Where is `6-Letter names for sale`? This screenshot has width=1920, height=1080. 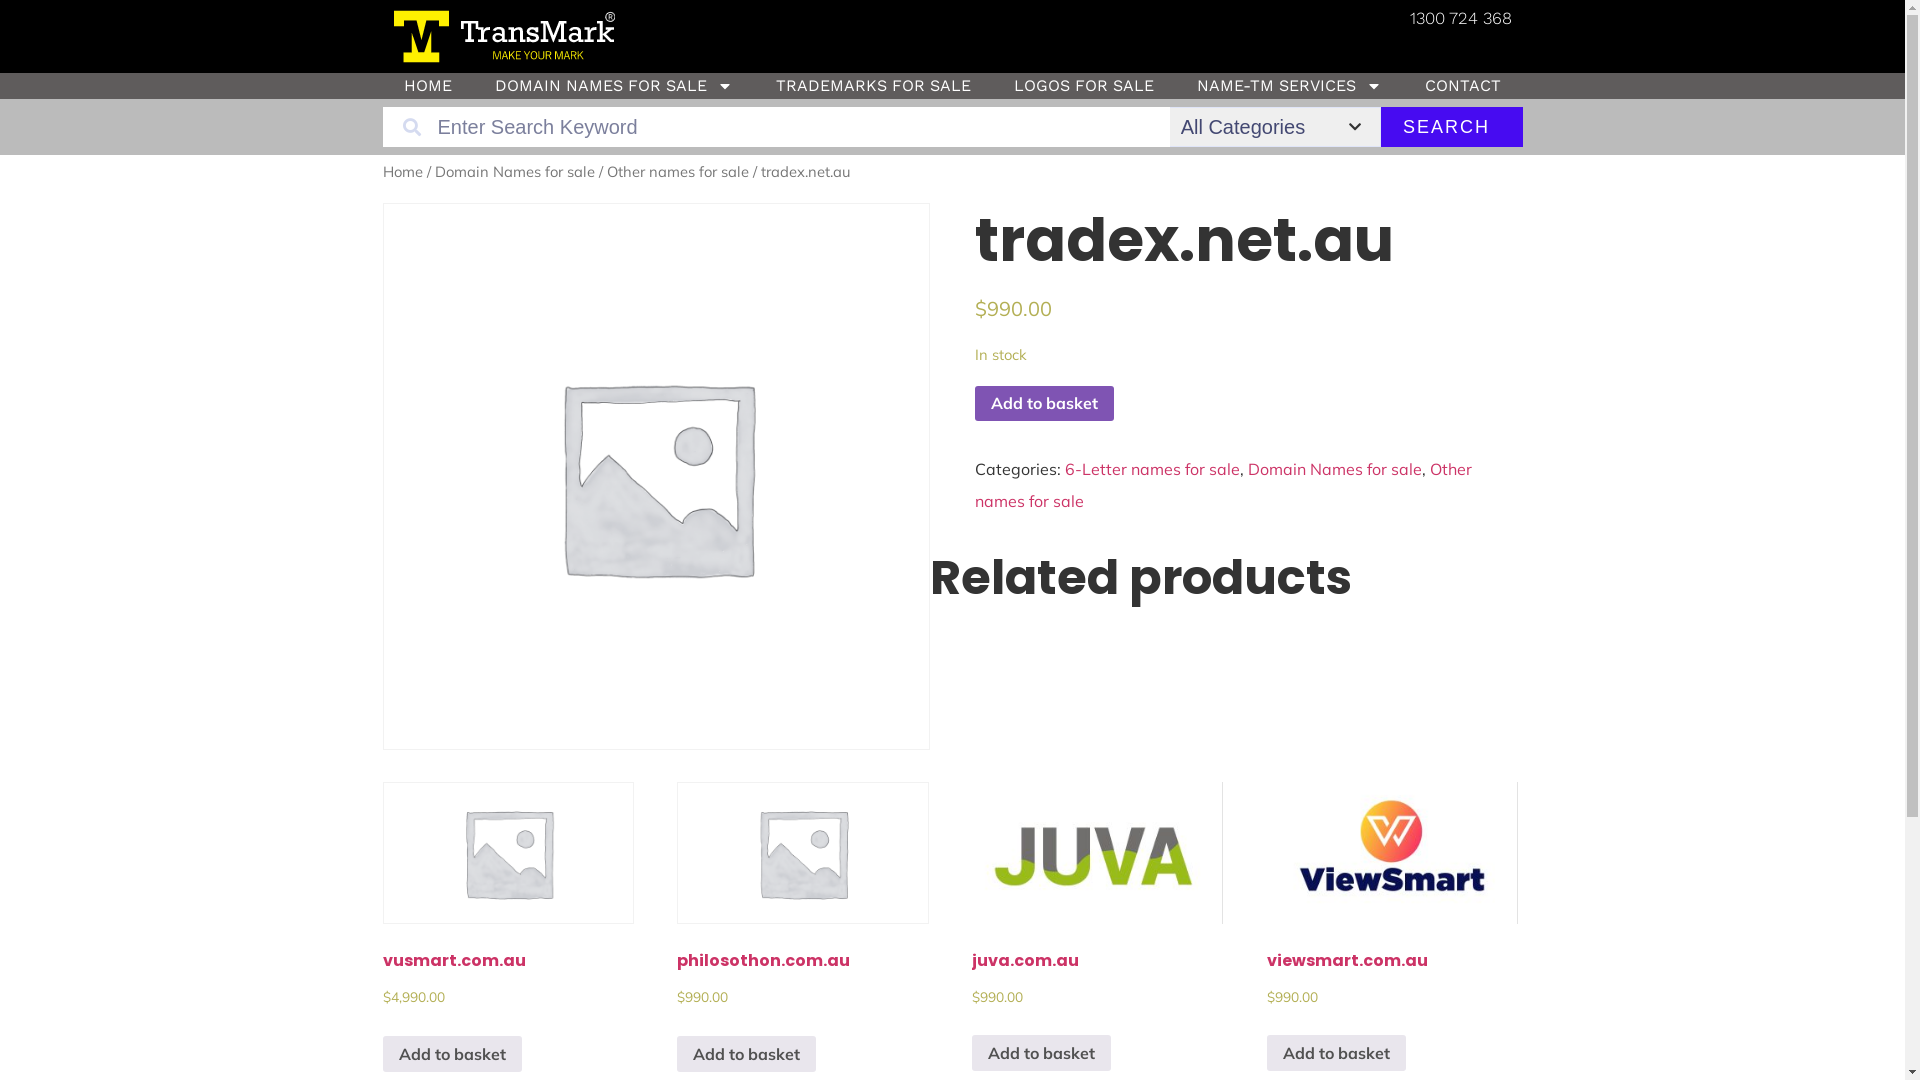
6-Letter names for sale is located at coordinates (1152, 469).